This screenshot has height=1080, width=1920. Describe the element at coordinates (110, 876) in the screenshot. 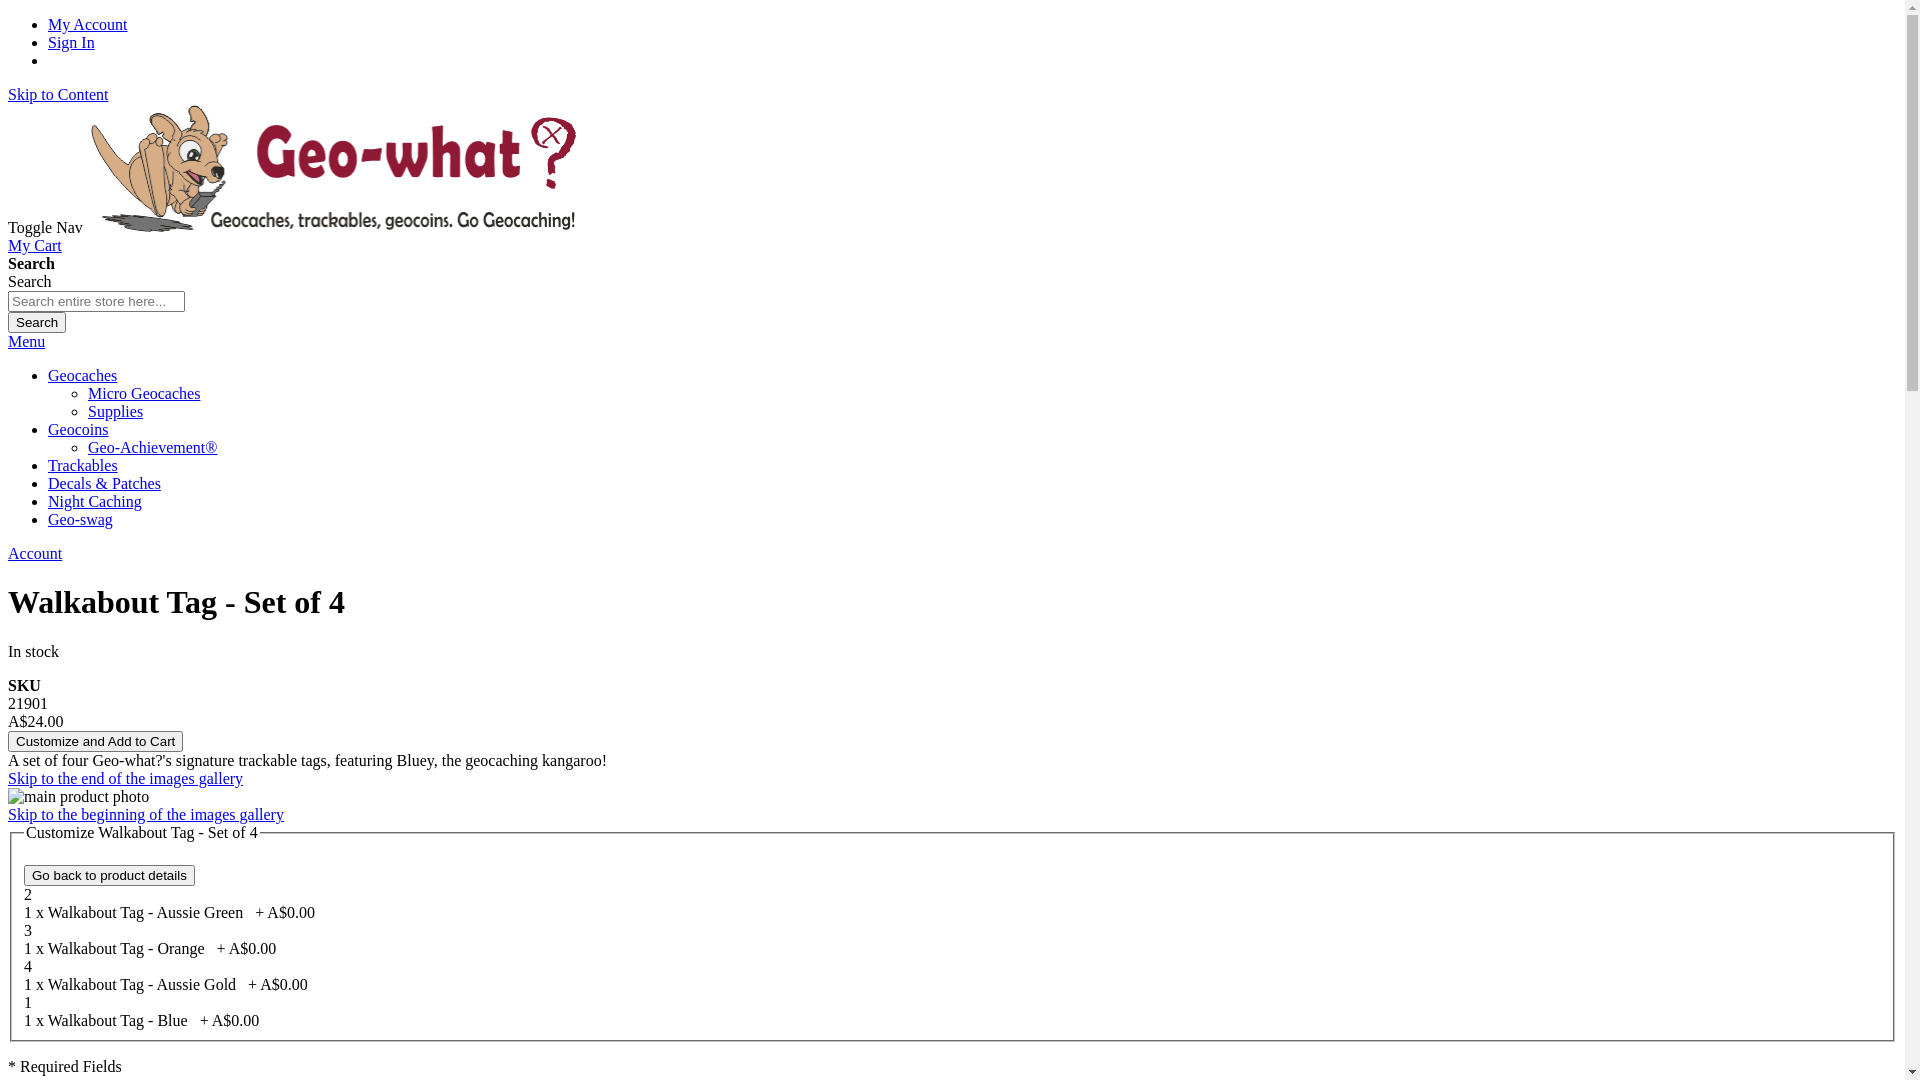

I see `Go back to product details` at that location.